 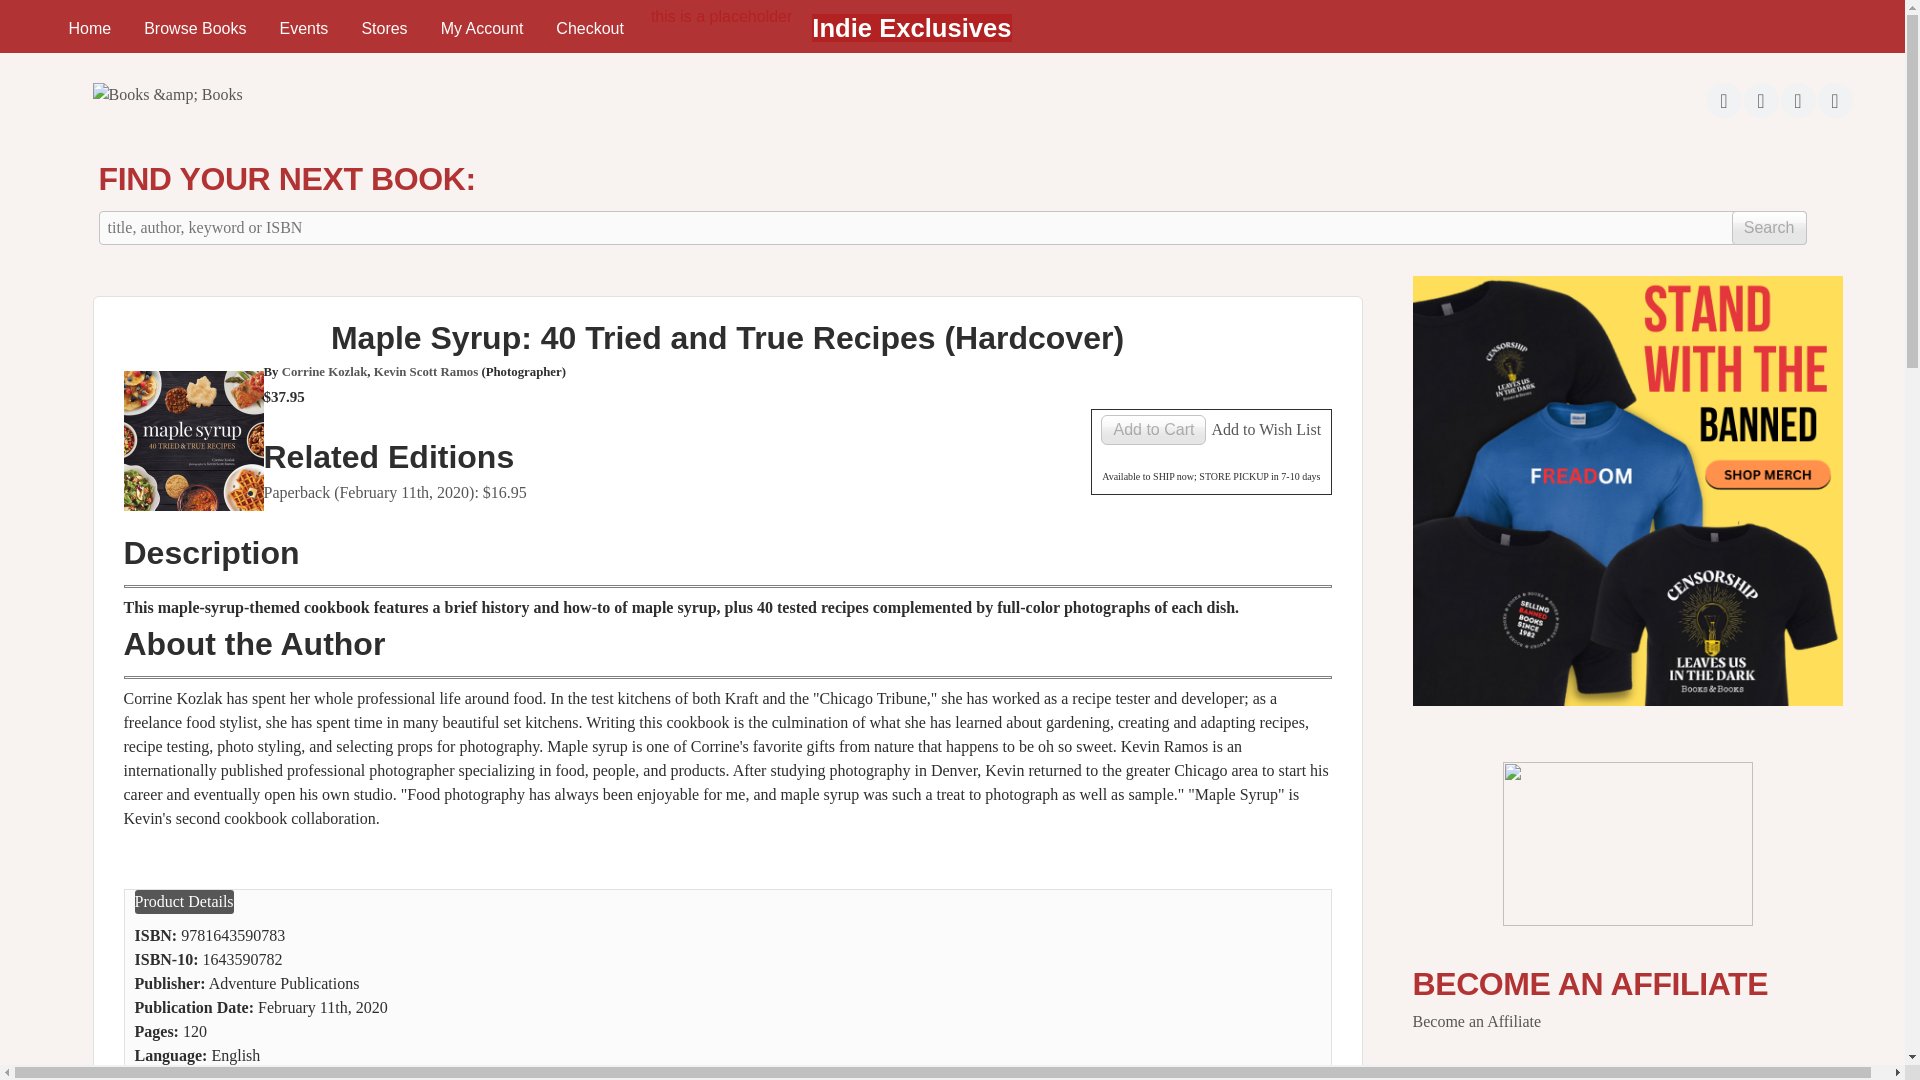 What do you see at coordinates (303, 28) in the screenshot?
I see `Events` at bounding box center [303, 28].